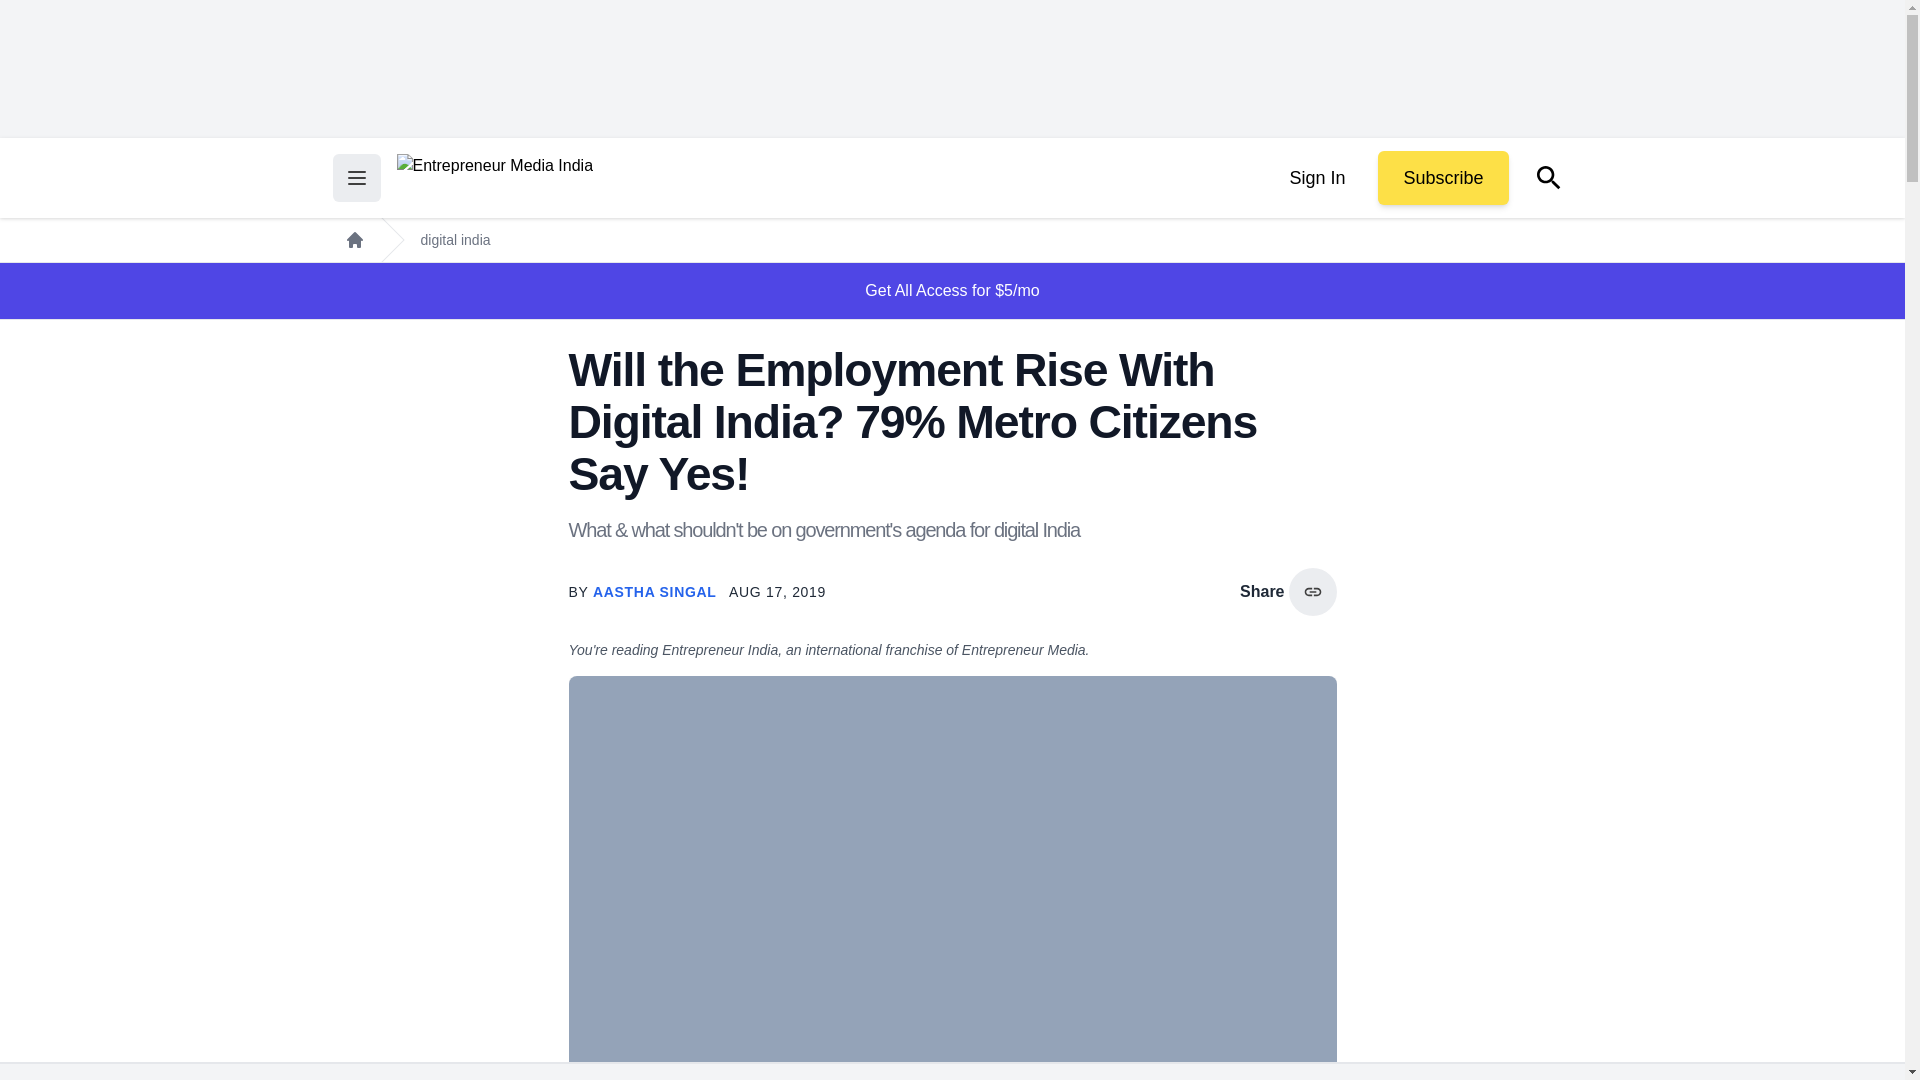  Describe the element at coordinates (1316, 178) in the screenshot. I see `Sign In` at that location.